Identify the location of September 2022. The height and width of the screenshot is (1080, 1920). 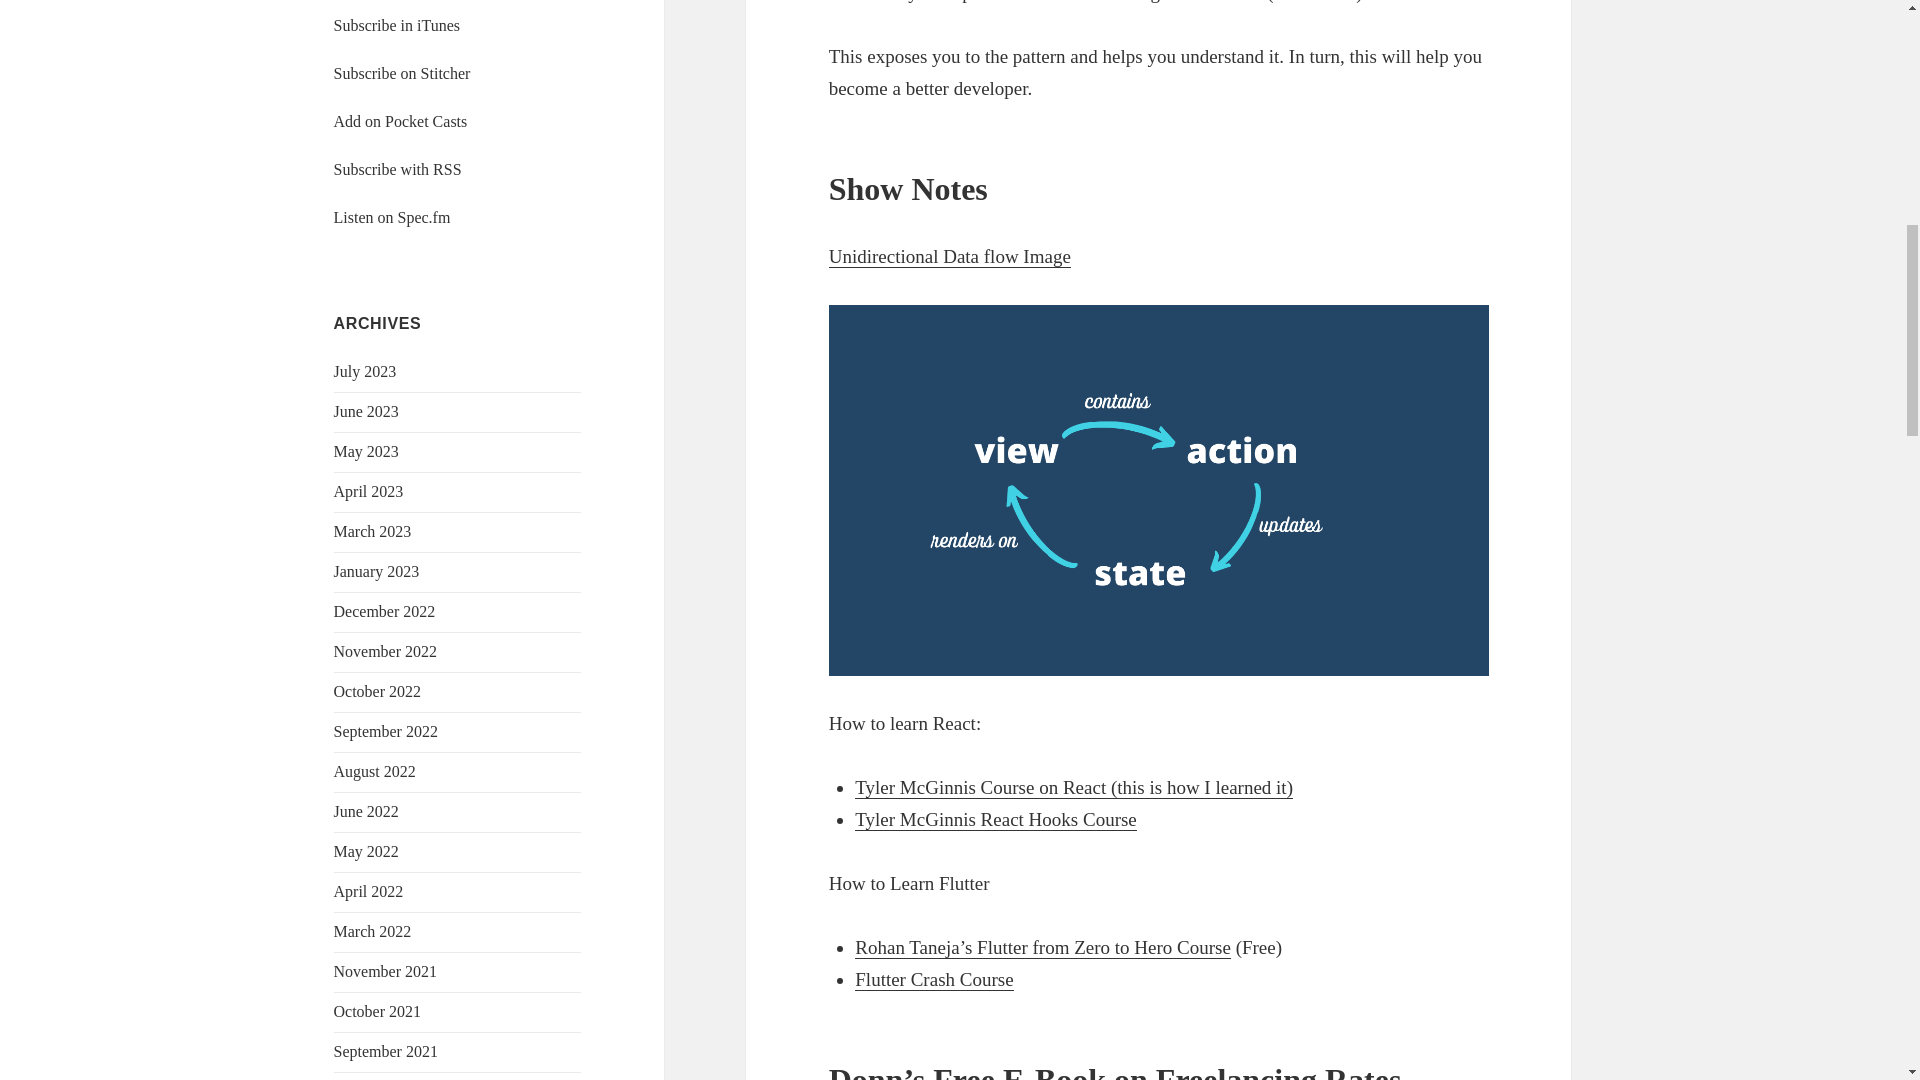
(386, 730).